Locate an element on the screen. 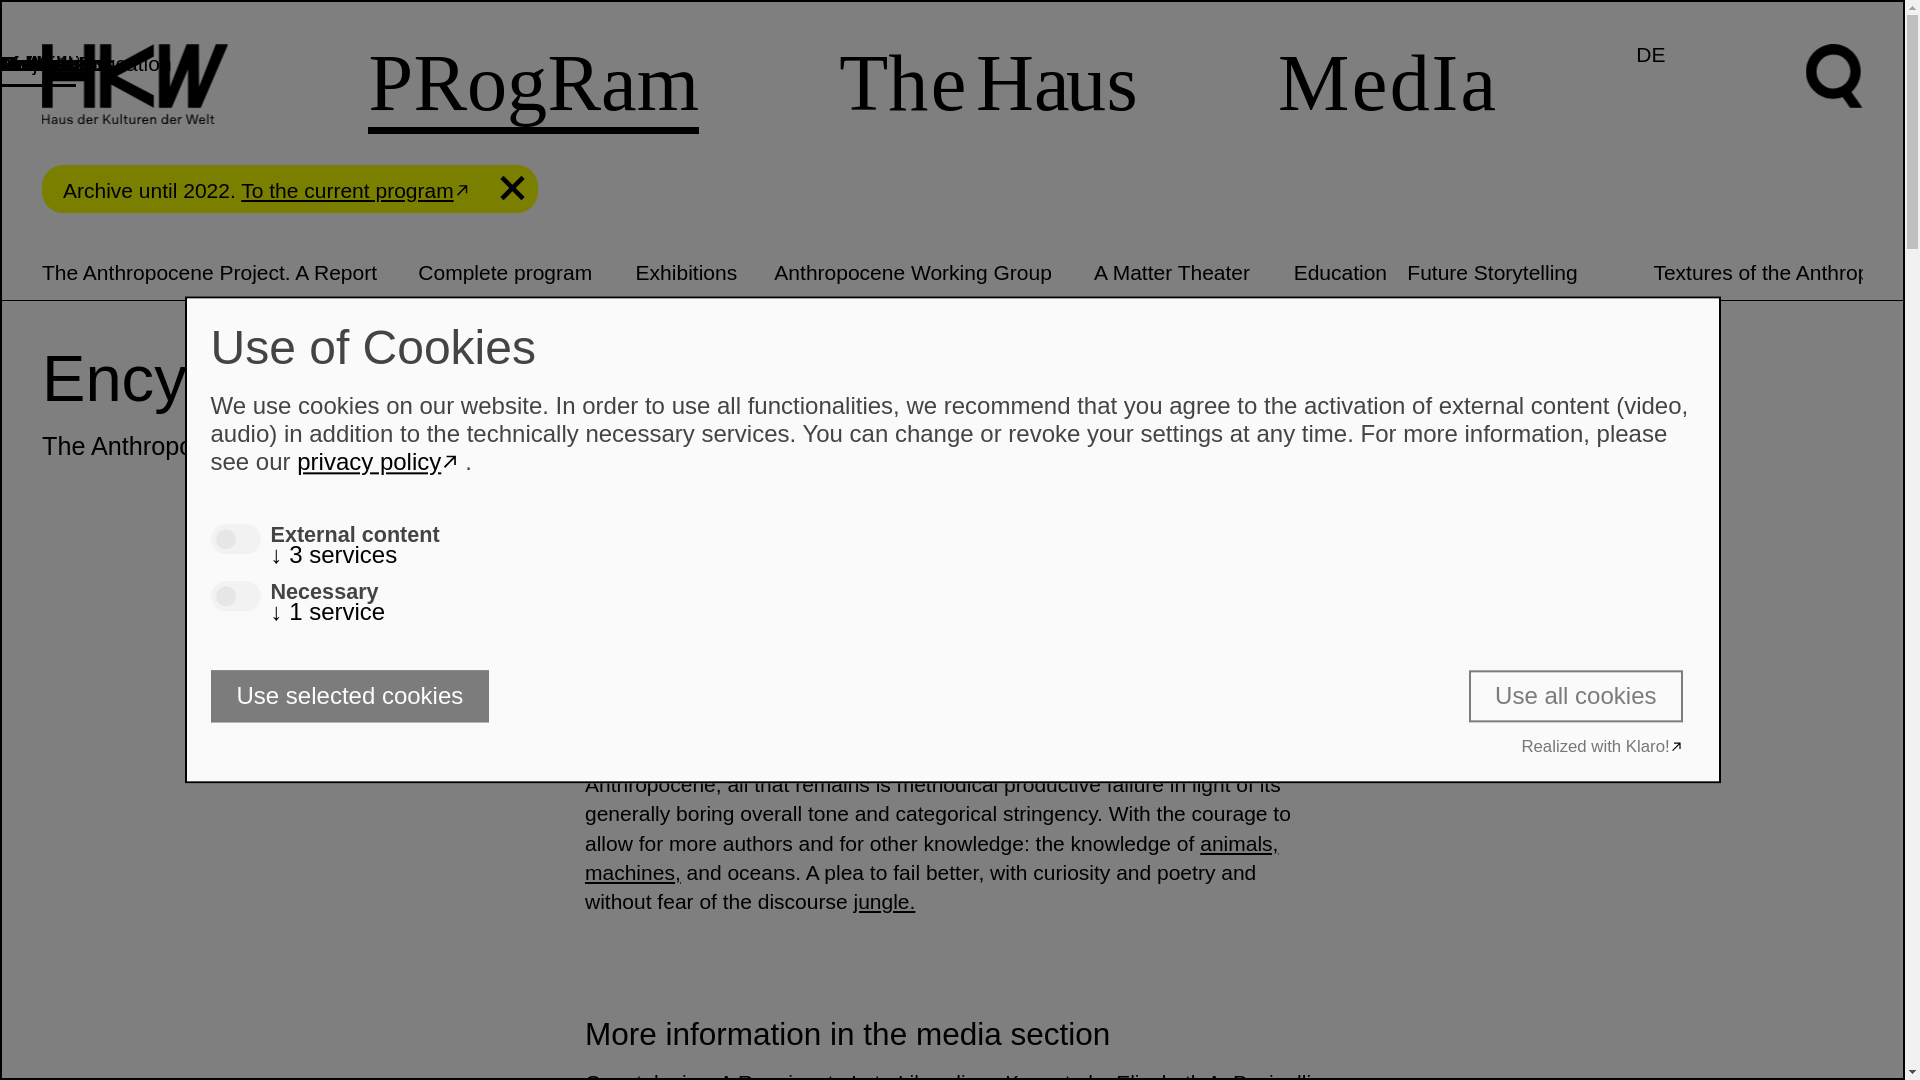  History is located at coordinates (32, 63).